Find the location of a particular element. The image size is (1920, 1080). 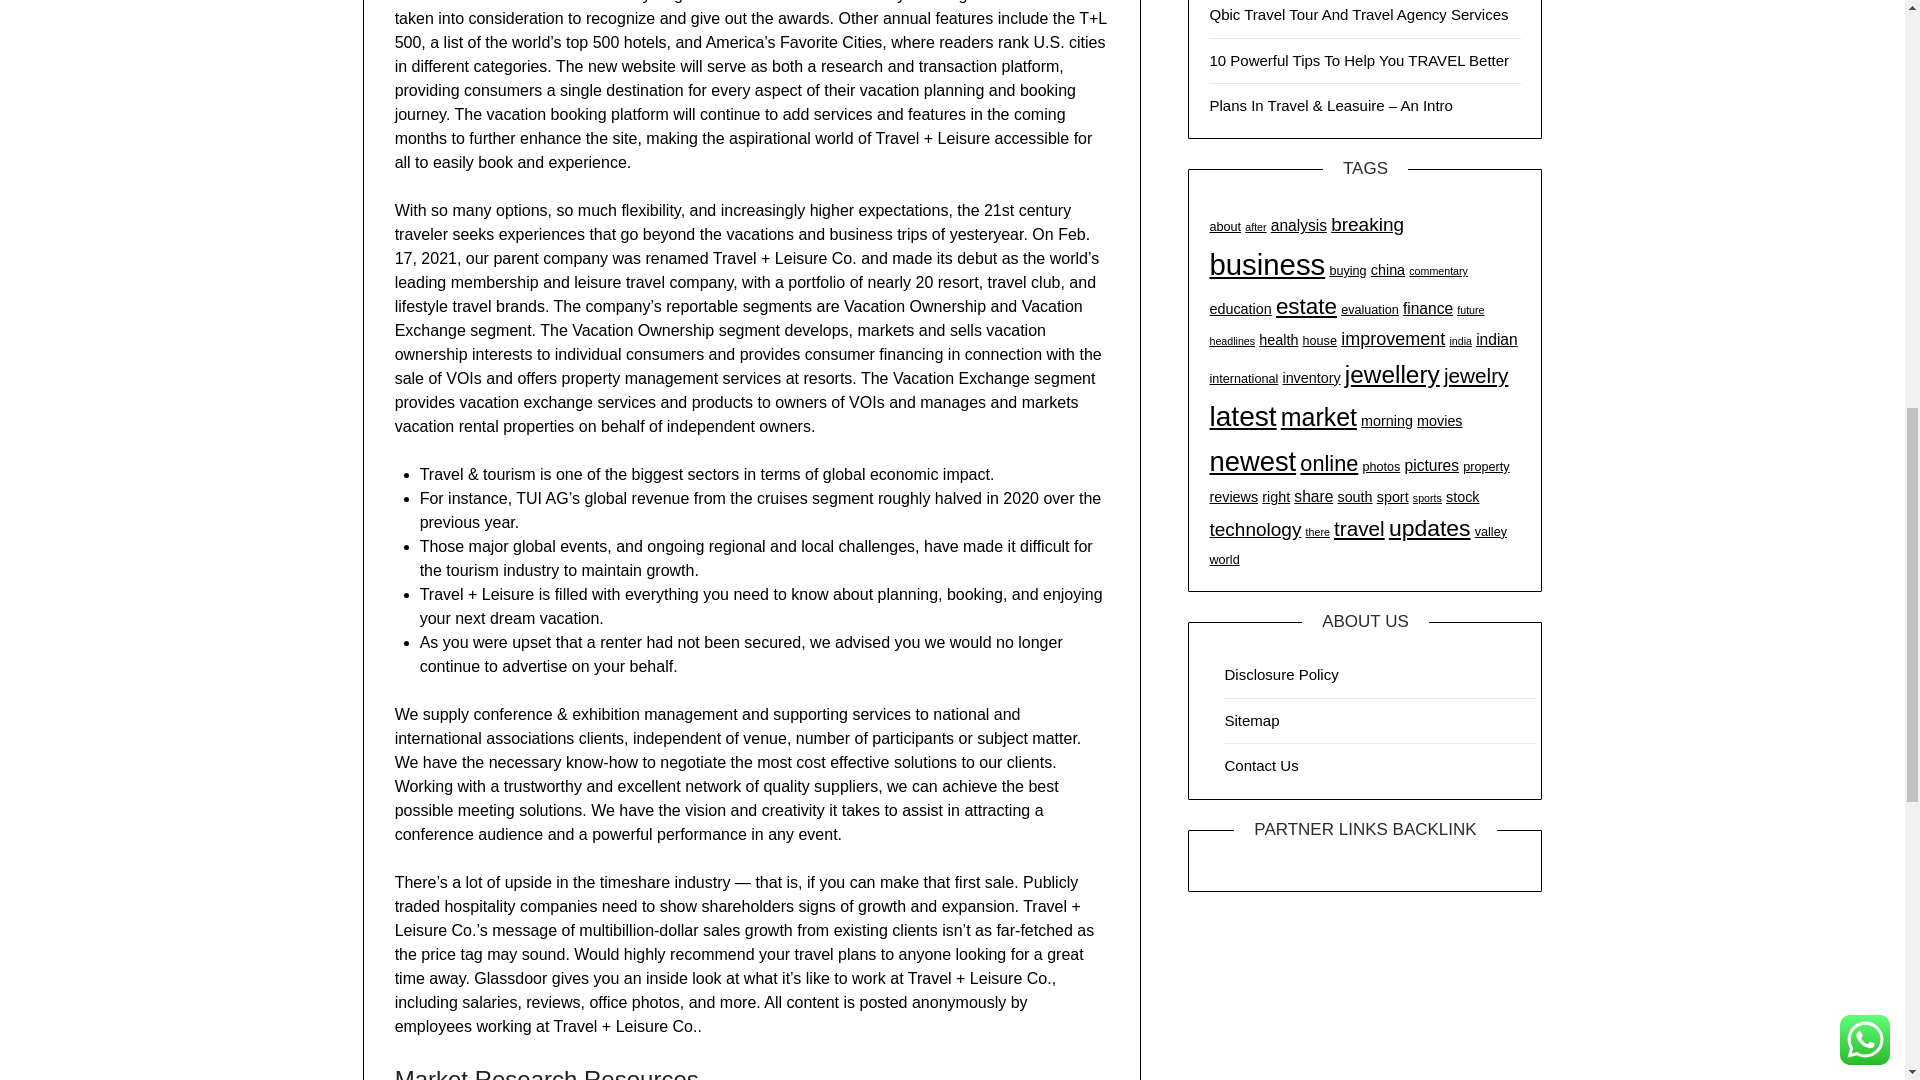

business is located at coordinates (1266, 264).